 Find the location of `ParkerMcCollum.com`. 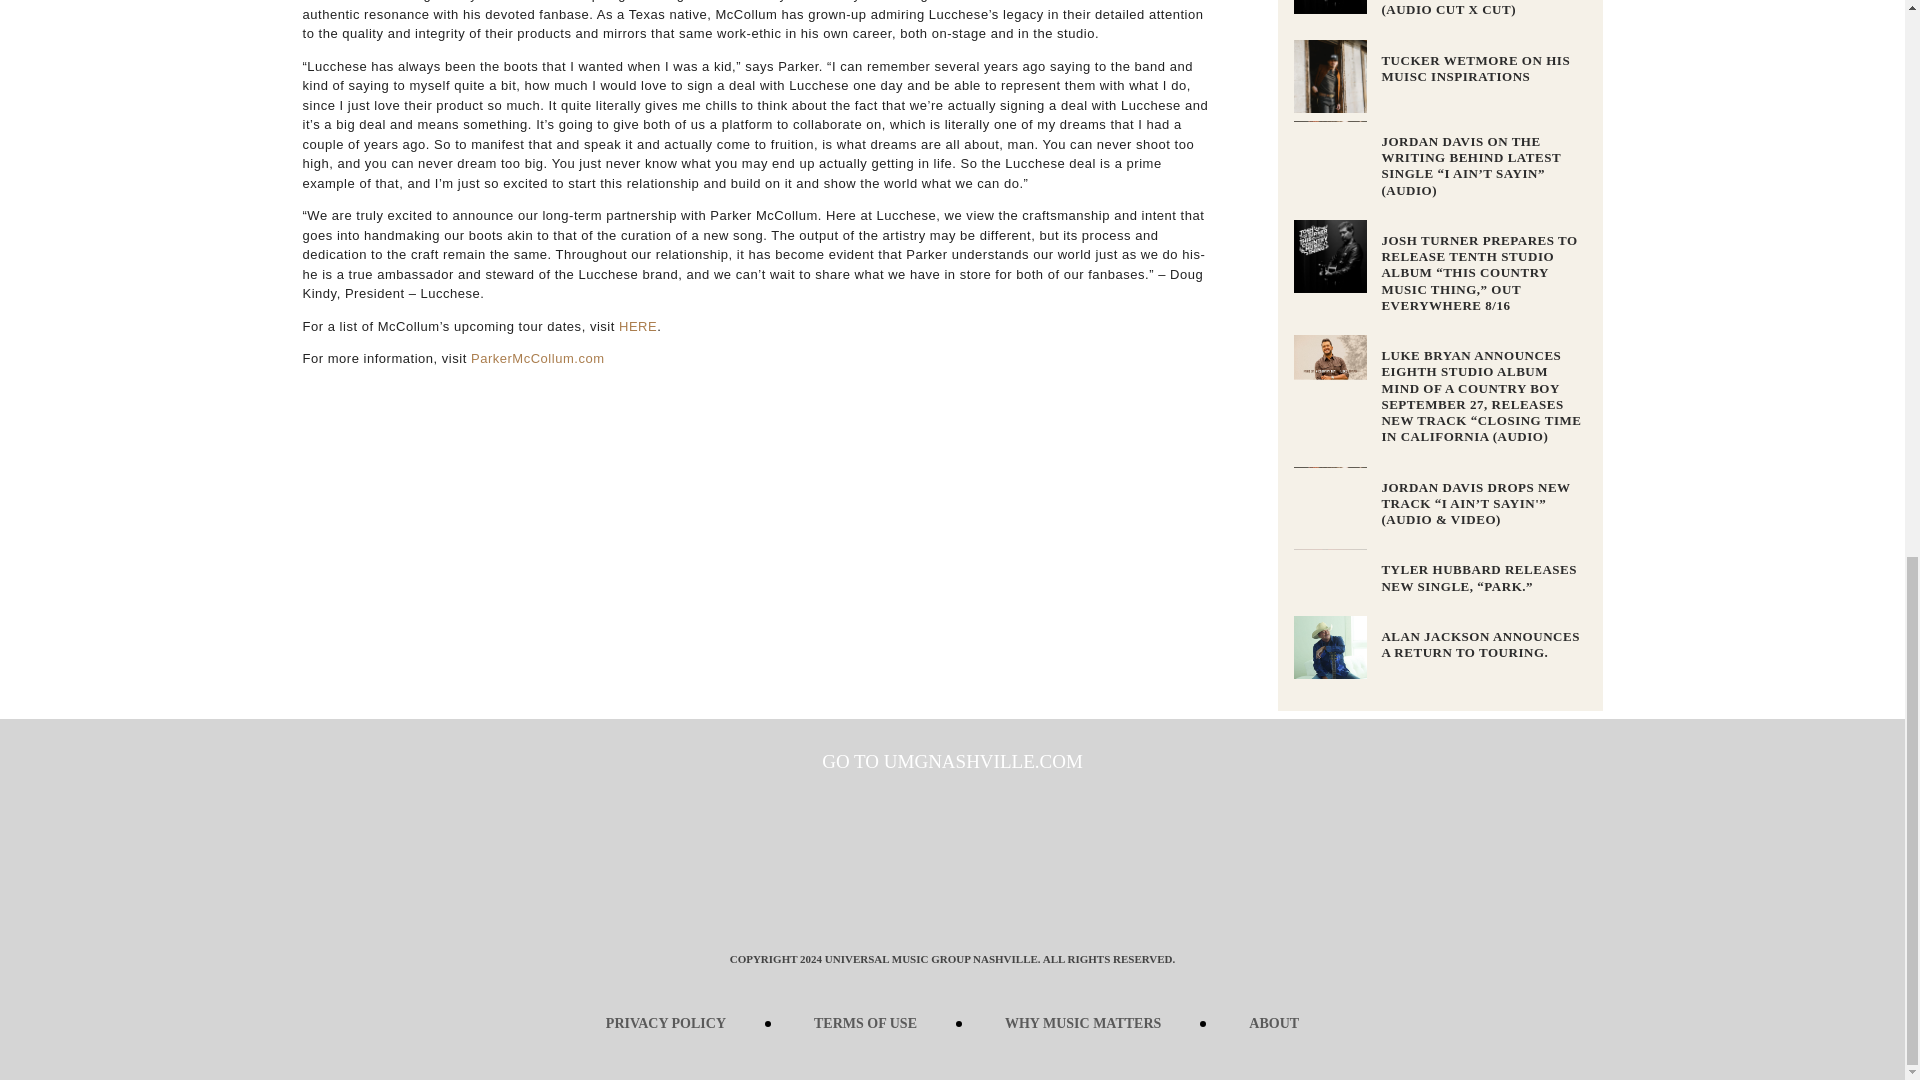

ParkerMcCollum.com is located at coordinates (537, 358).